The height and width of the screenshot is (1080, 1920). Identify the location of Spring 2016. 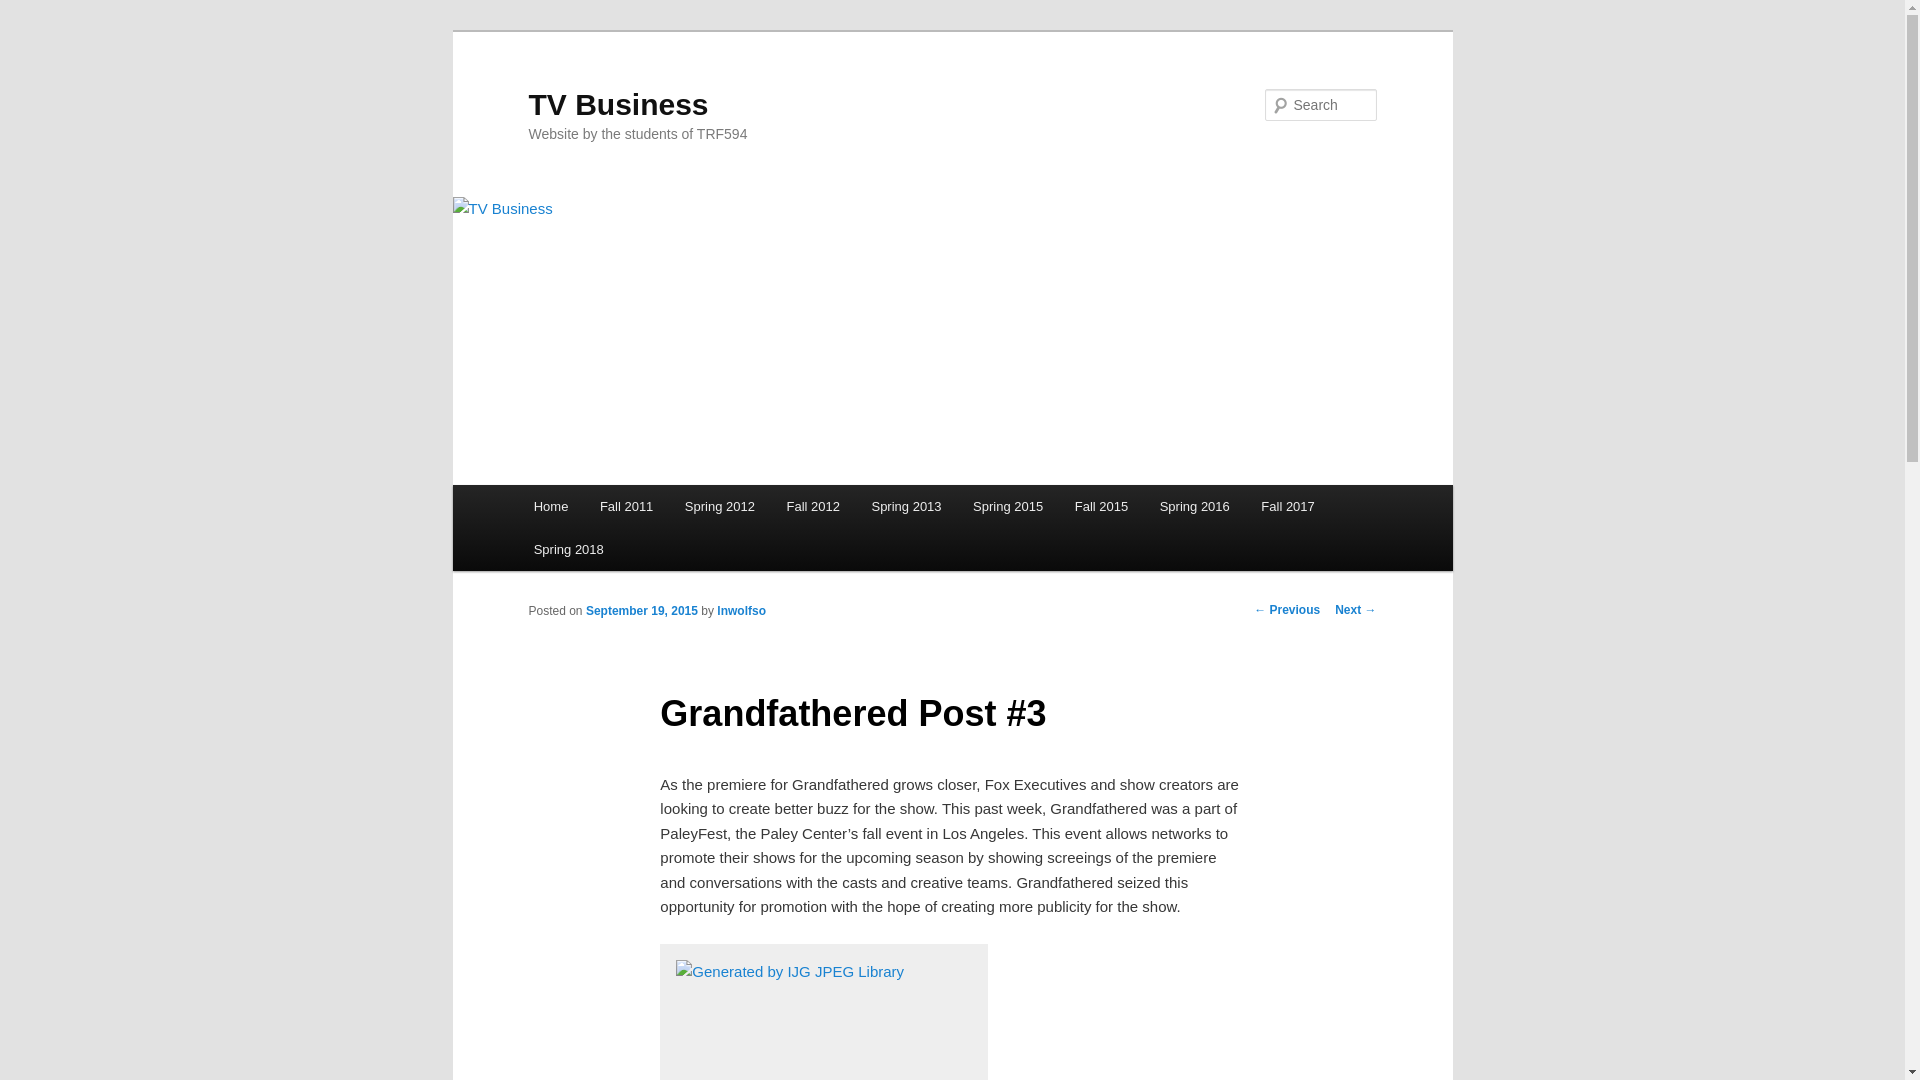
(1195, 506).